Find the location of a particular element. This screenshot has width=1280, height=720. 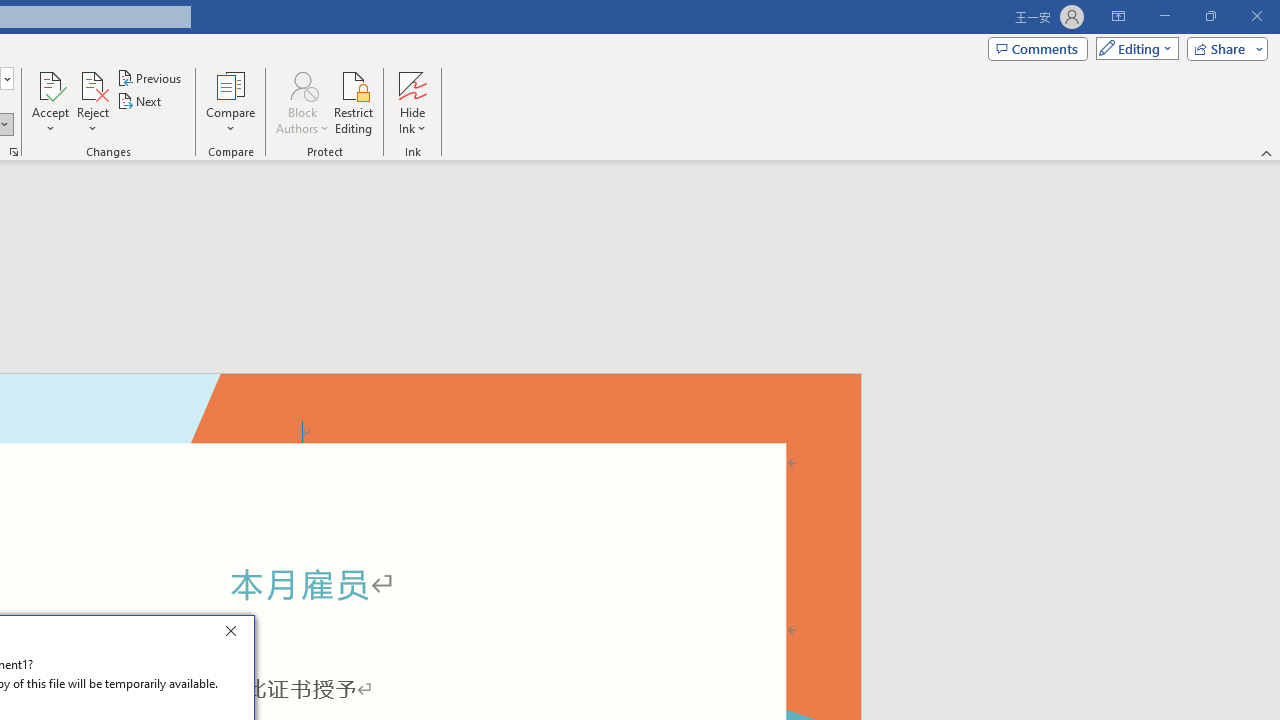

Block Authors is located at coordinates (302, 102).